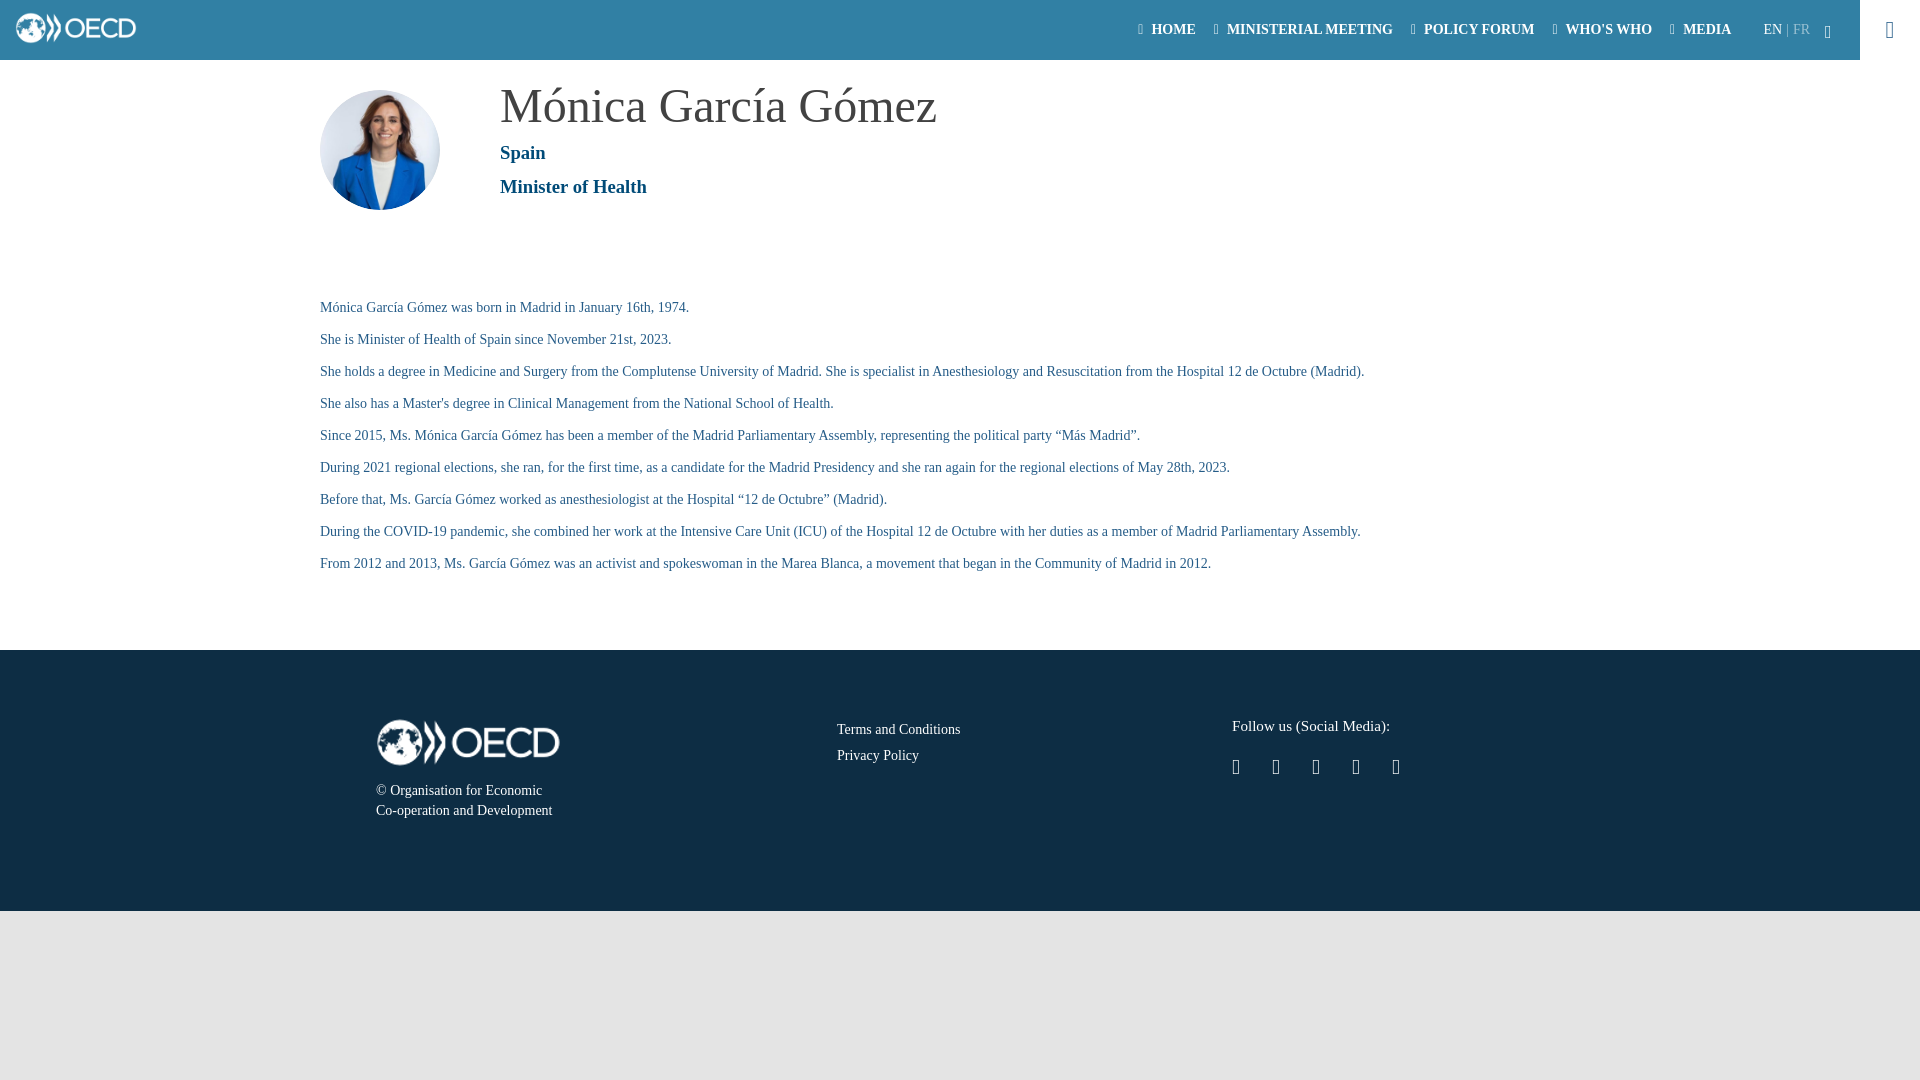 Image resolution: width=1920 pixels, height=1080 pixels. What do you see at coordinates (986, 731) in the screenshot?
I see `Terms and Conditions` at bounding box center [986, 731].